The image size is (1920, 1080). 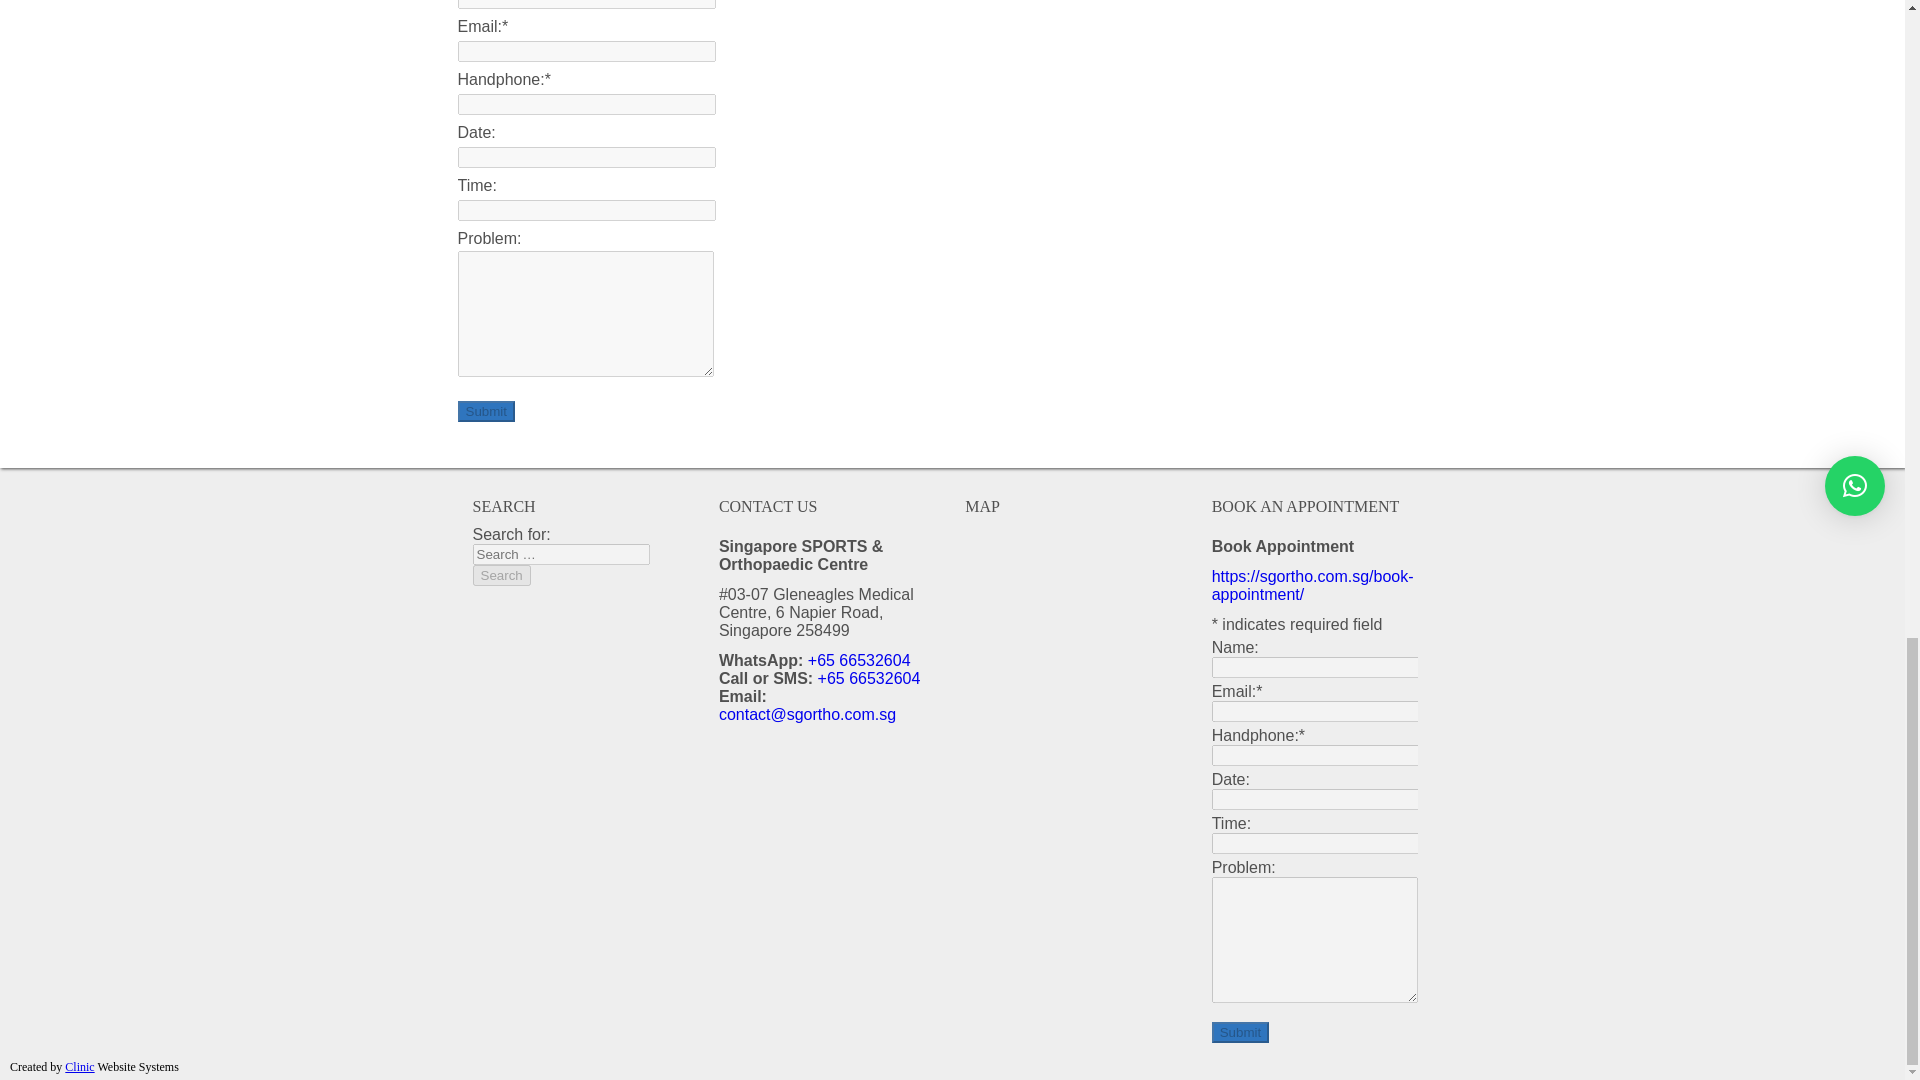 I want to click on Submit, so click(x=1240, y=1032).